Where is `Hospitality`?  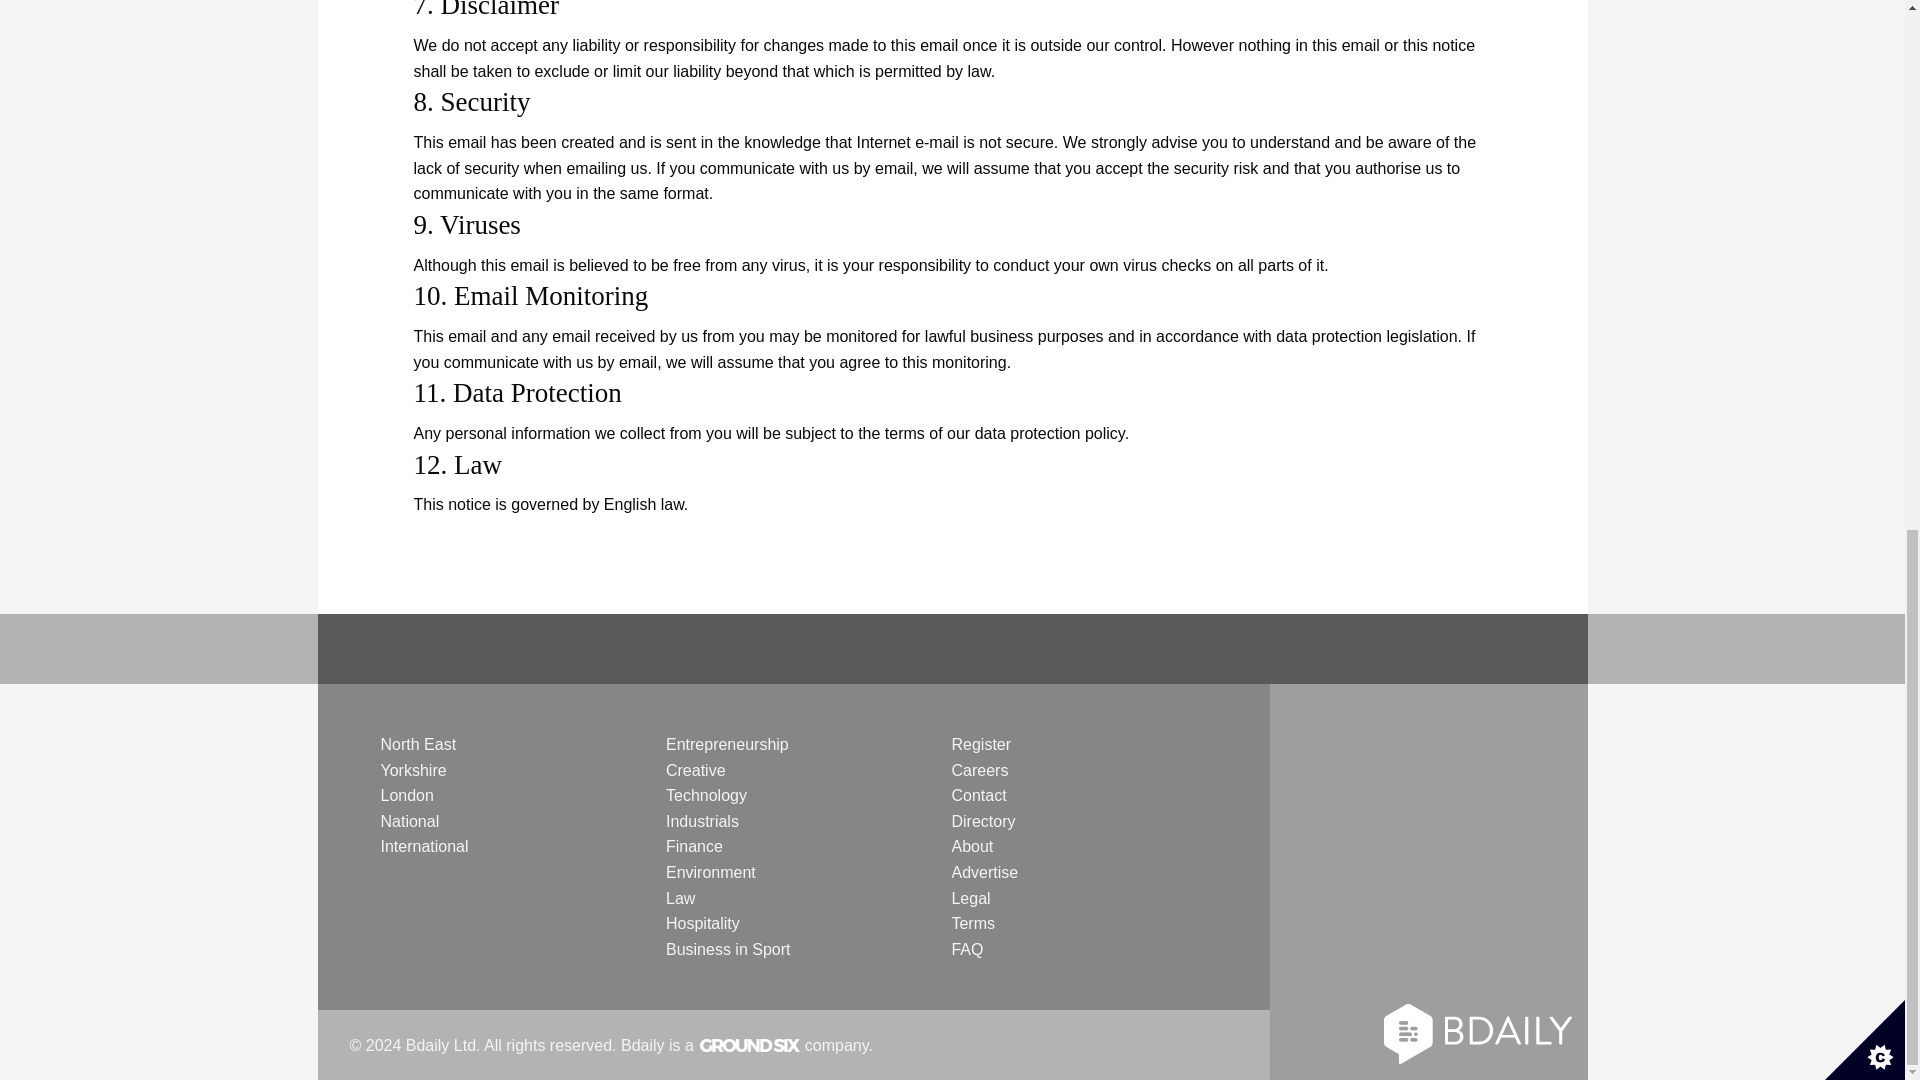 Hospitality is located at coordinates (702, 923).